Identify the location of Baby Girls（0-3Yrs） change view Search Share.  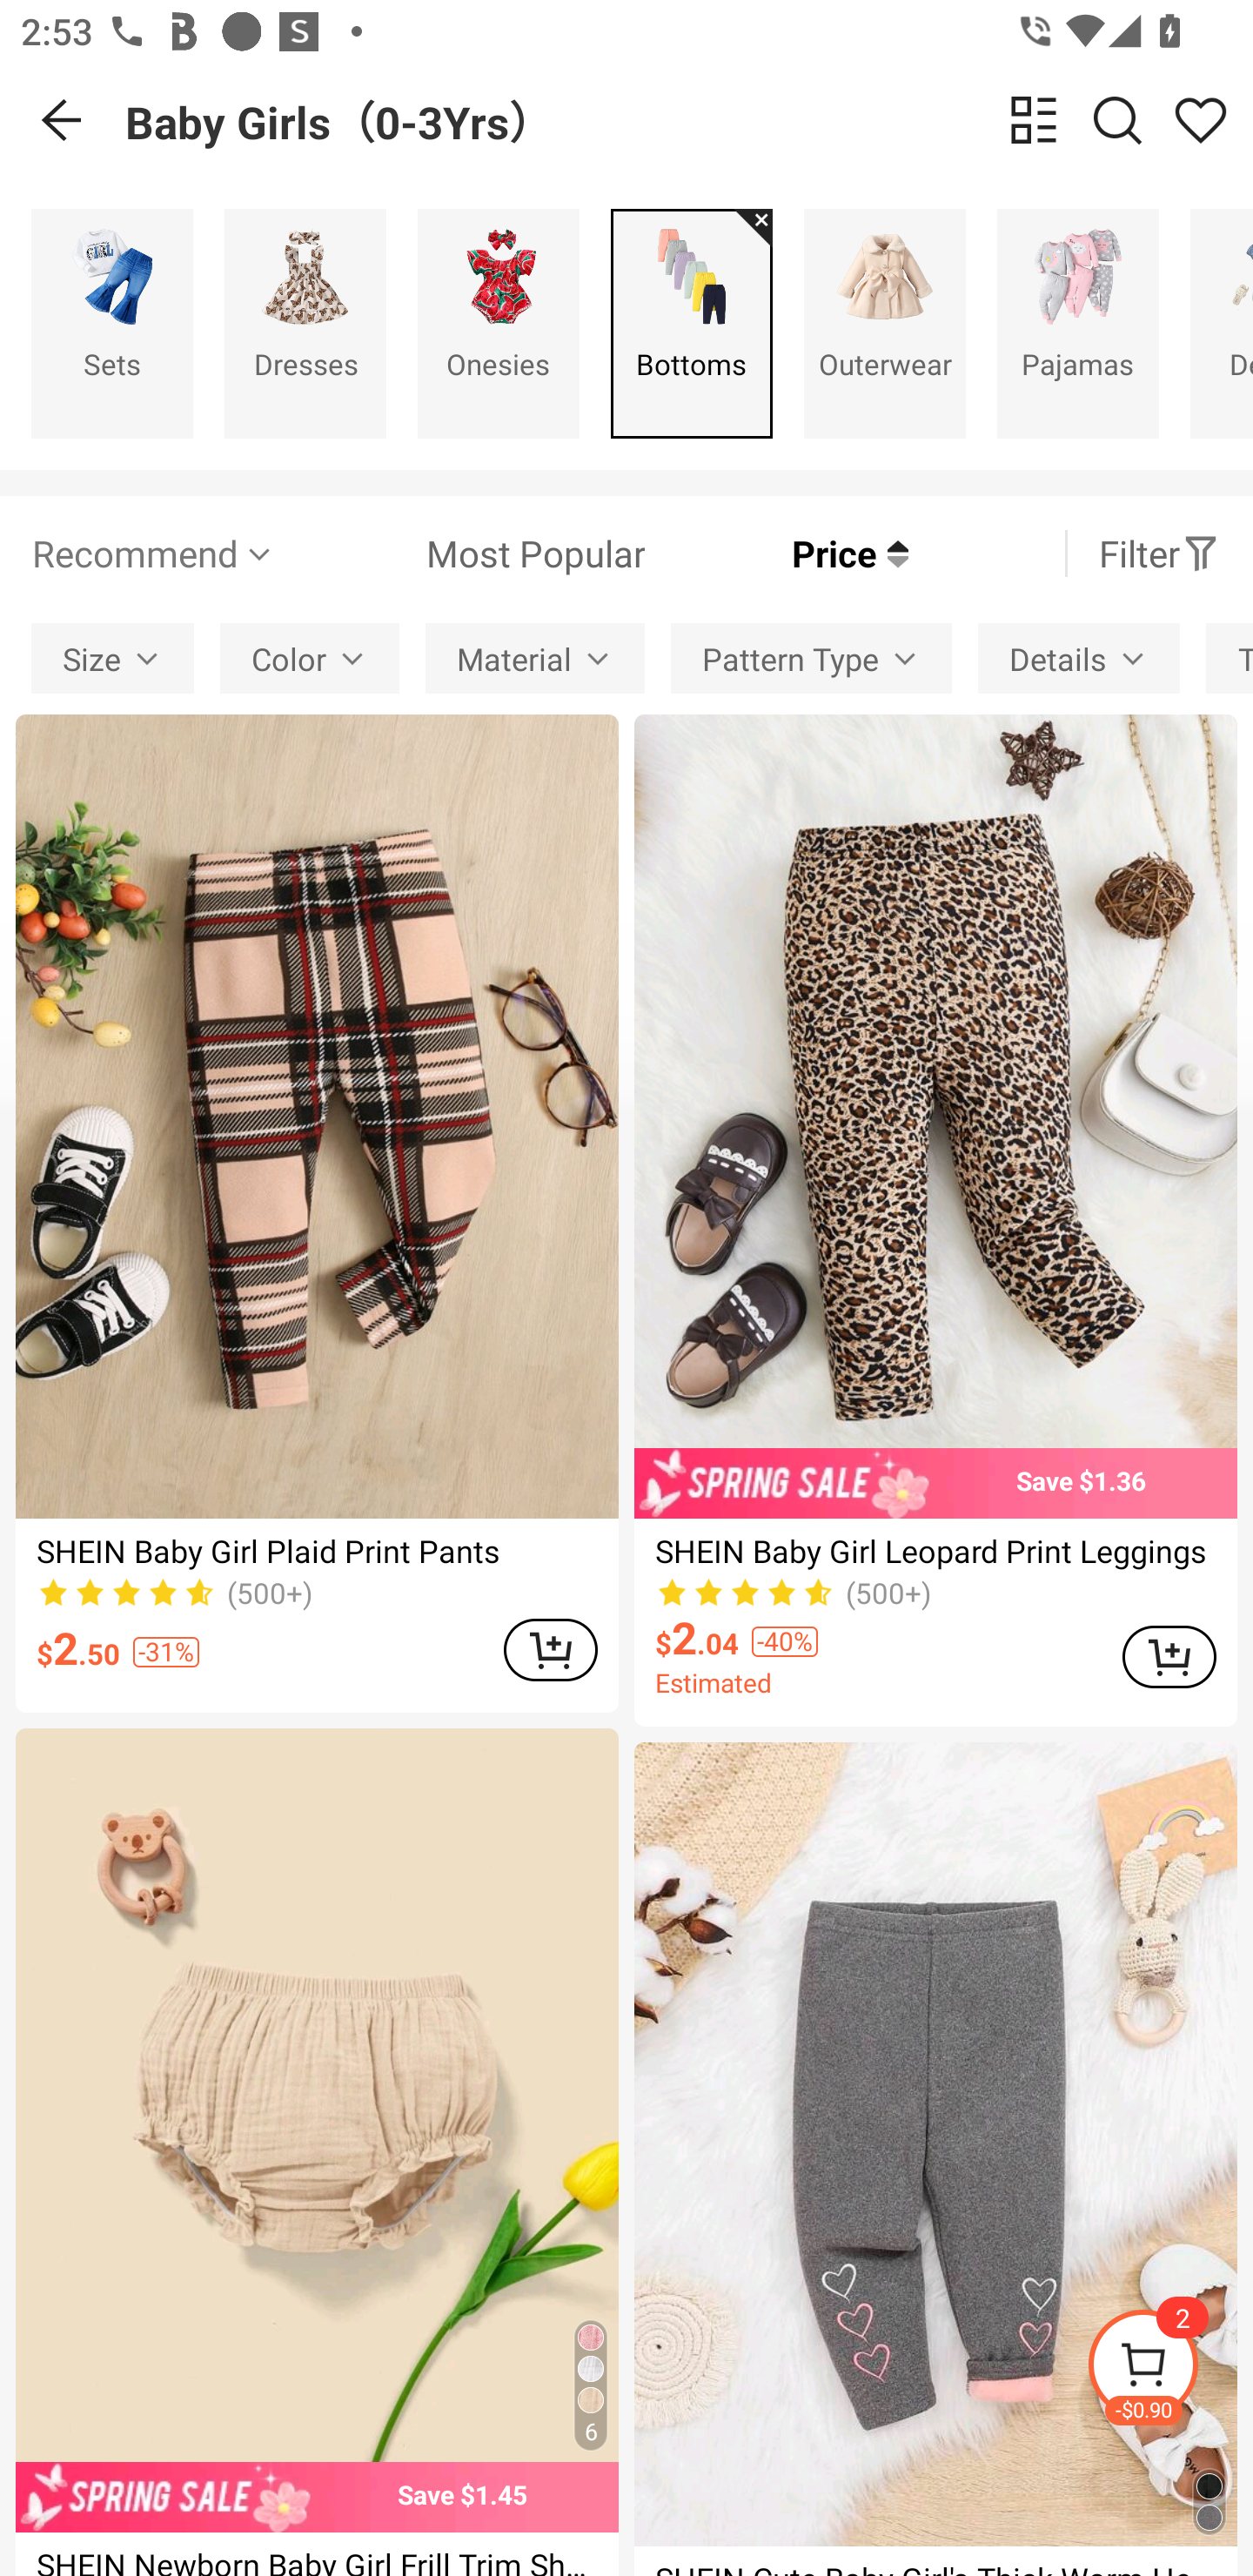
(689, 120).